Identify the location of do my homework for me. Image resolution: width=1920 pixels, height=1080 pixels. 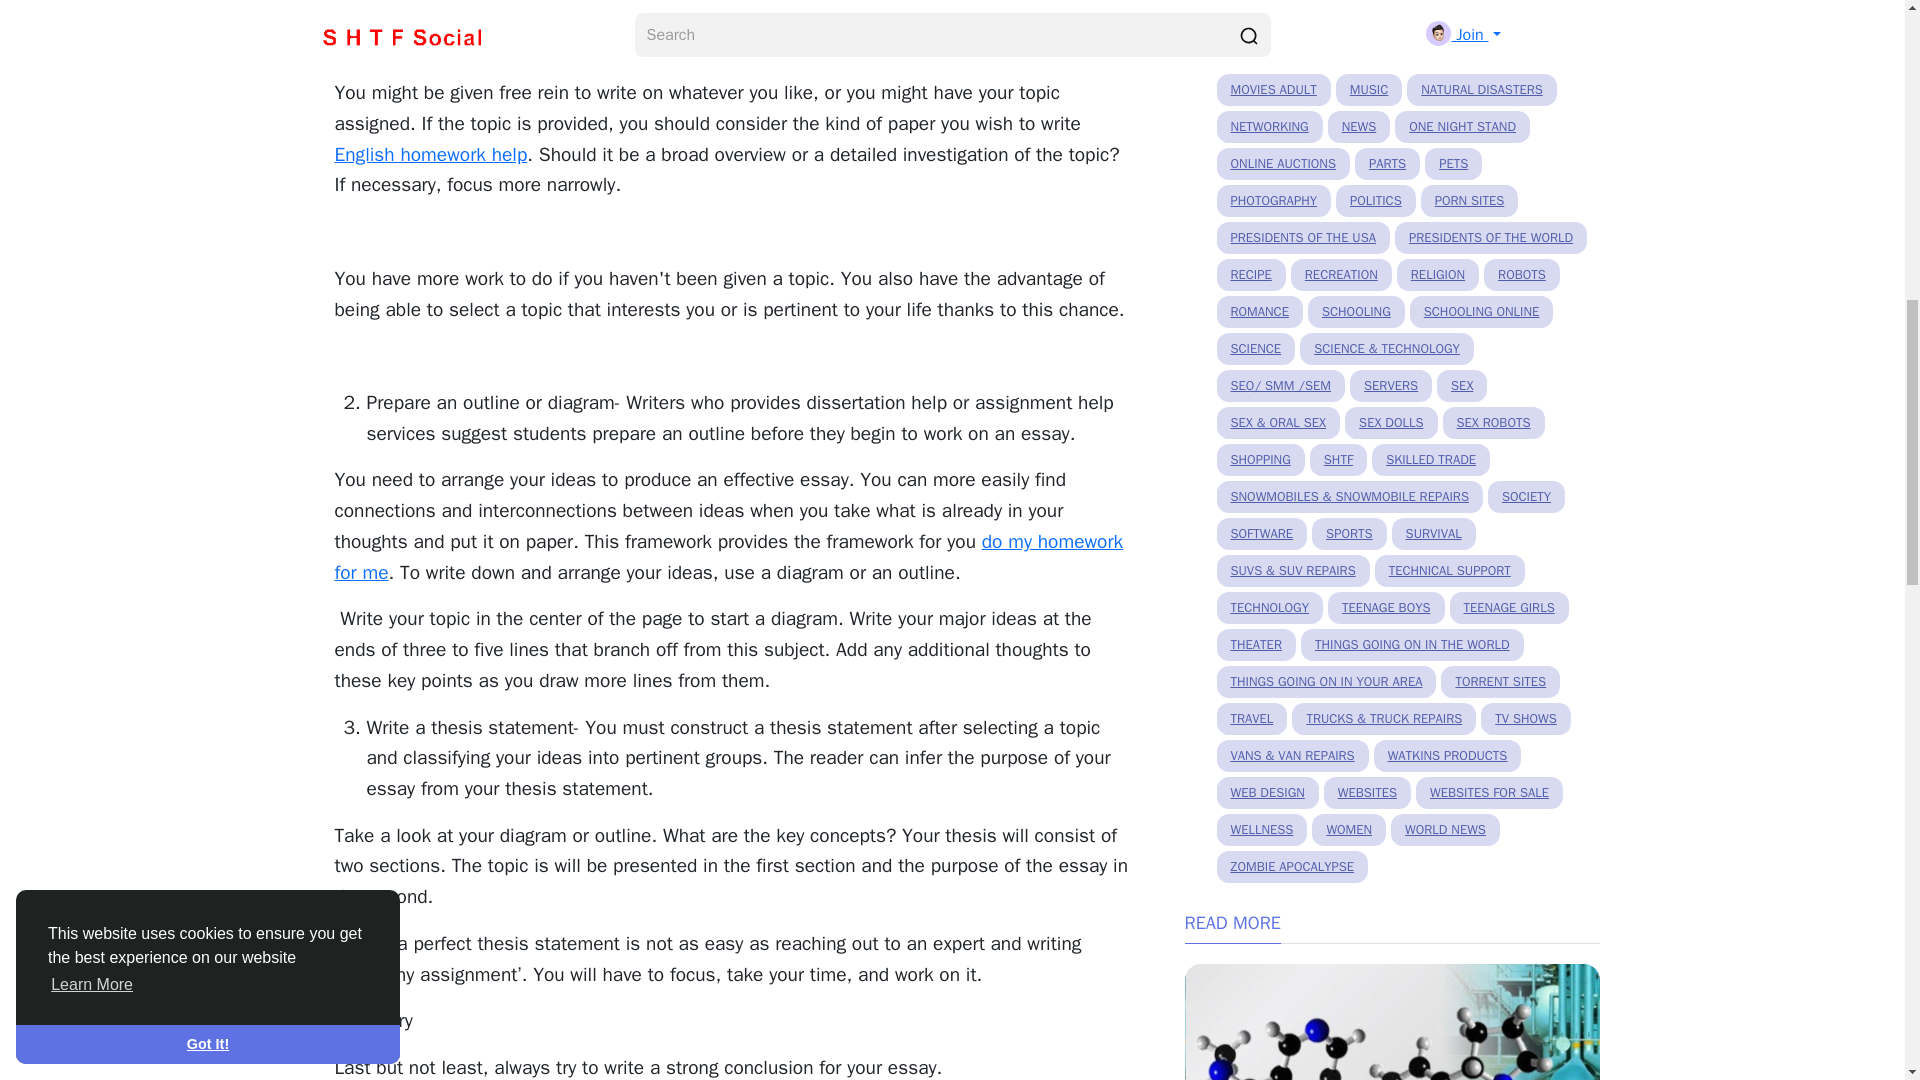
(728, 558).